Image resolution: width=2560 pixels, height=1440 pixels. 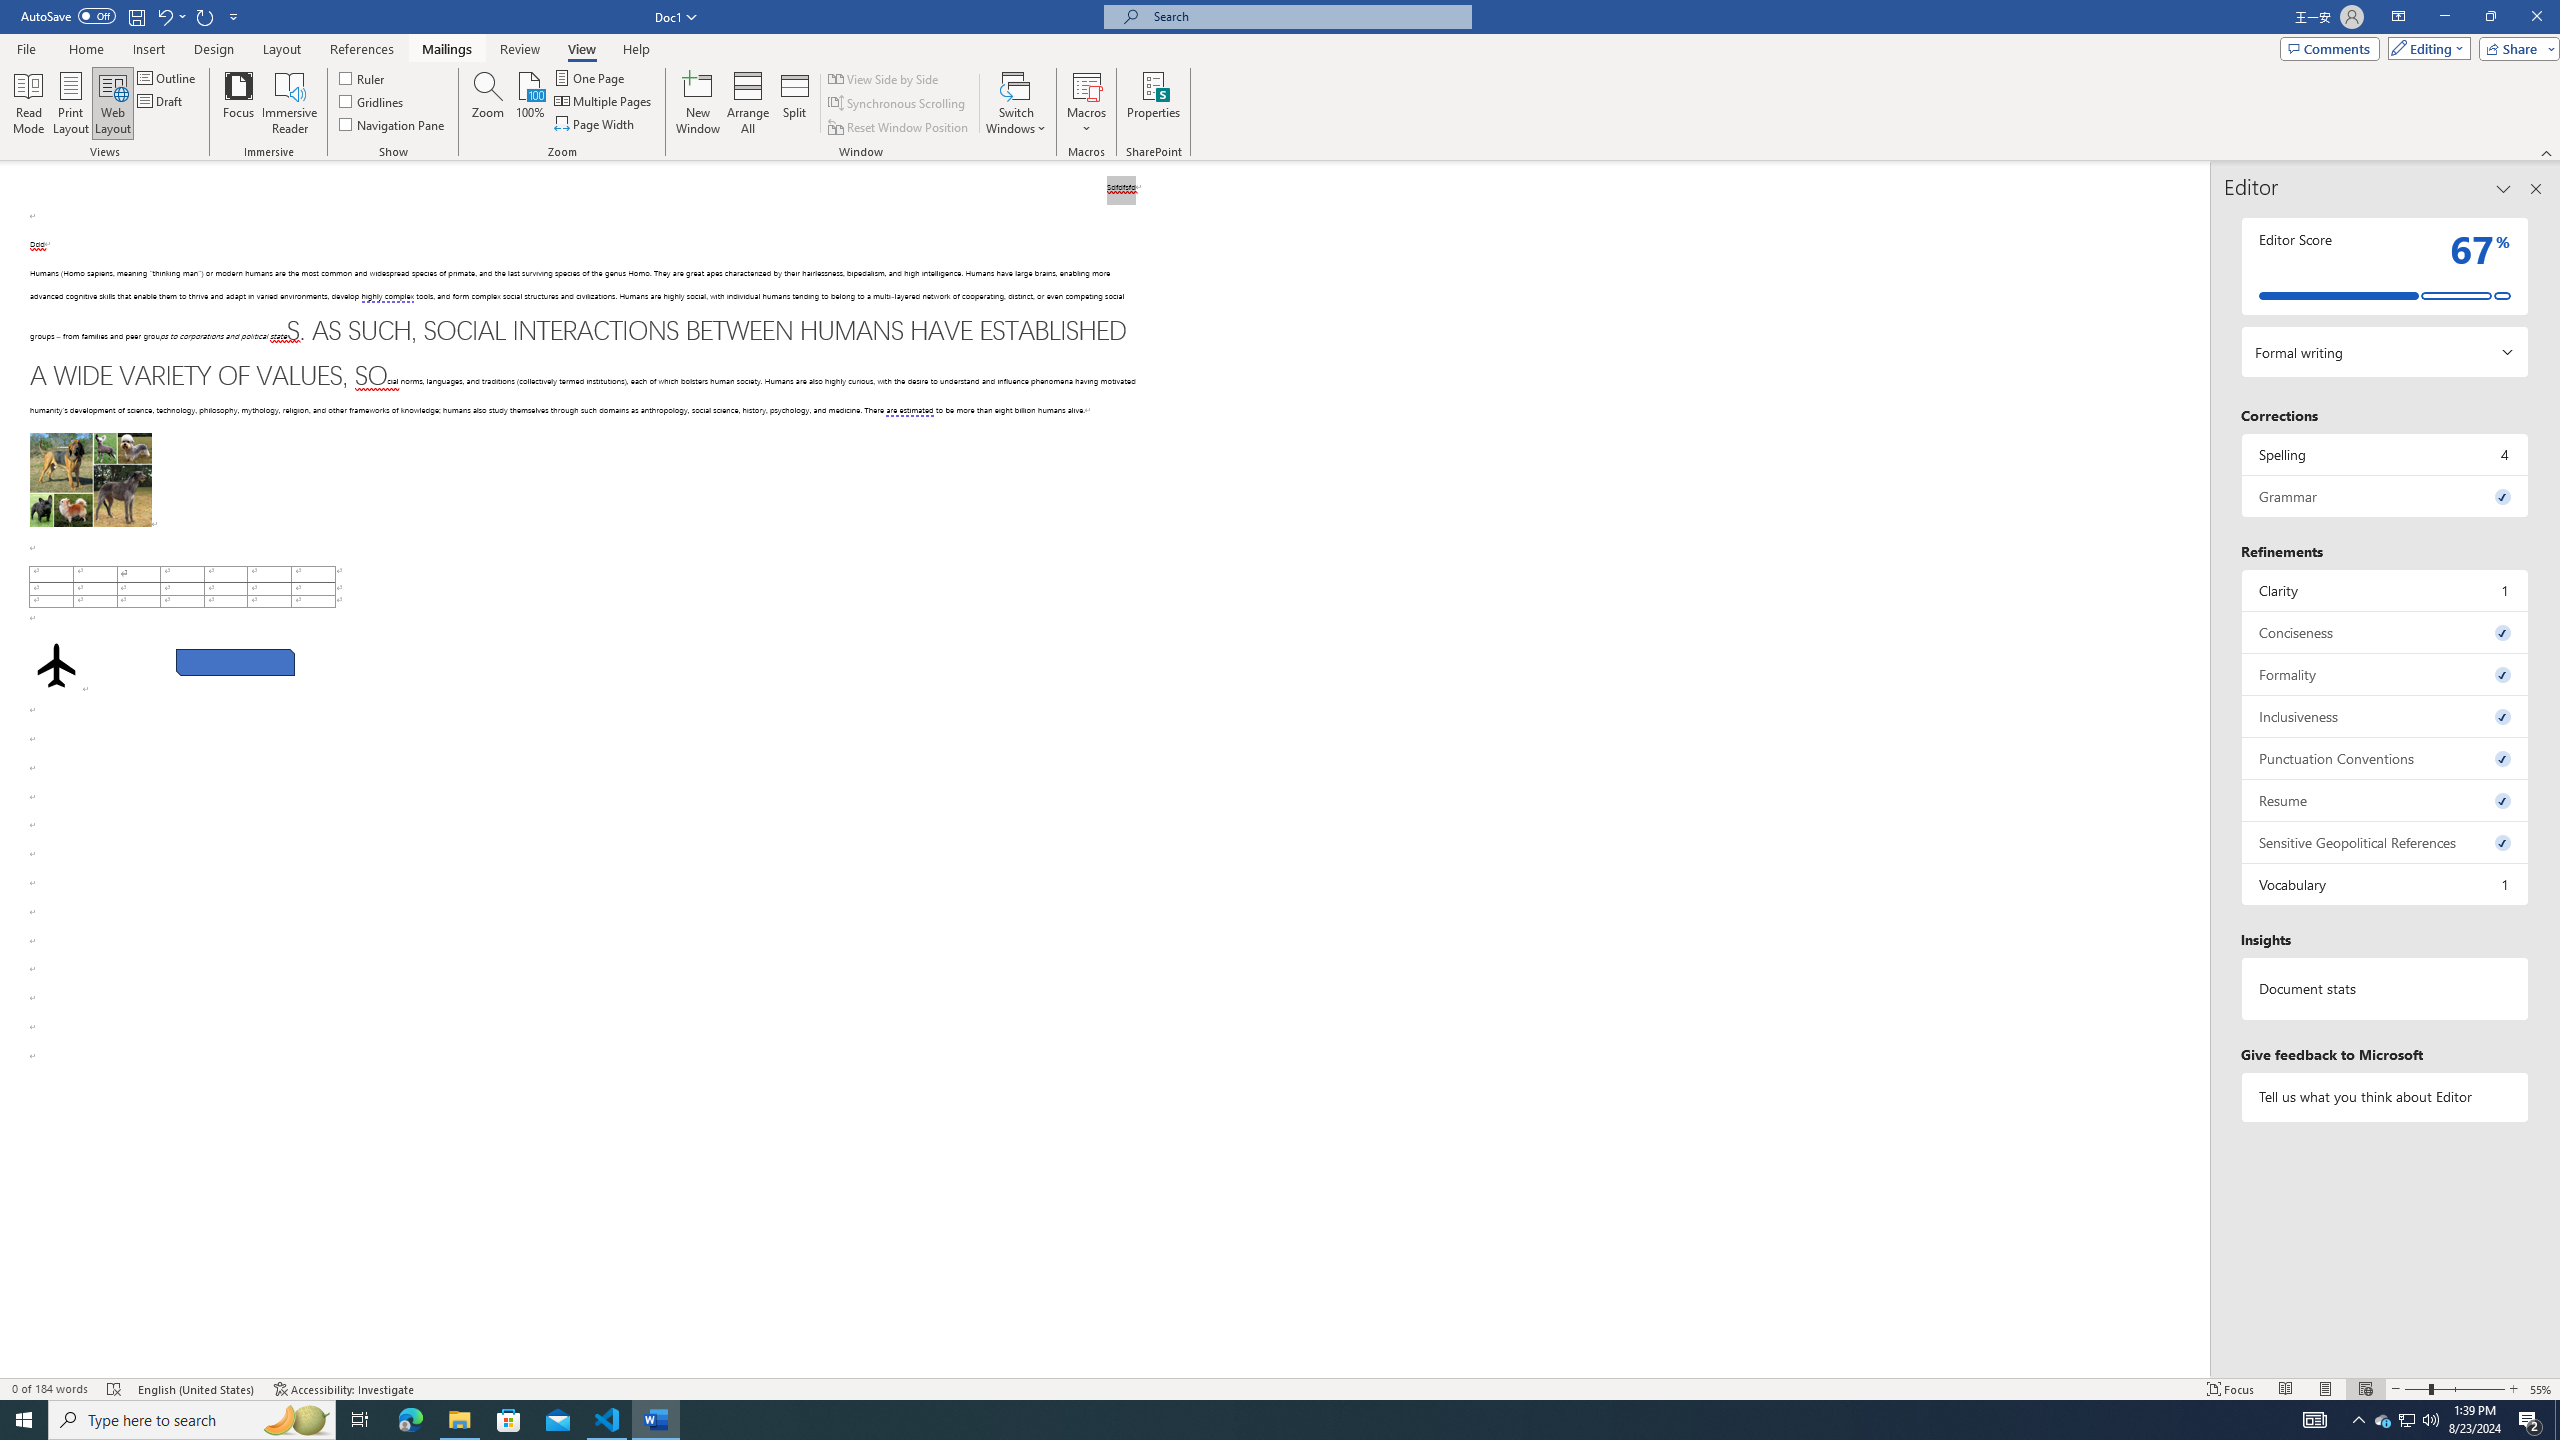 What do you see at coordinates (2386, 266) in the screenshot?
I see `Editor Score 67%` at bounding box center [2386, 266].